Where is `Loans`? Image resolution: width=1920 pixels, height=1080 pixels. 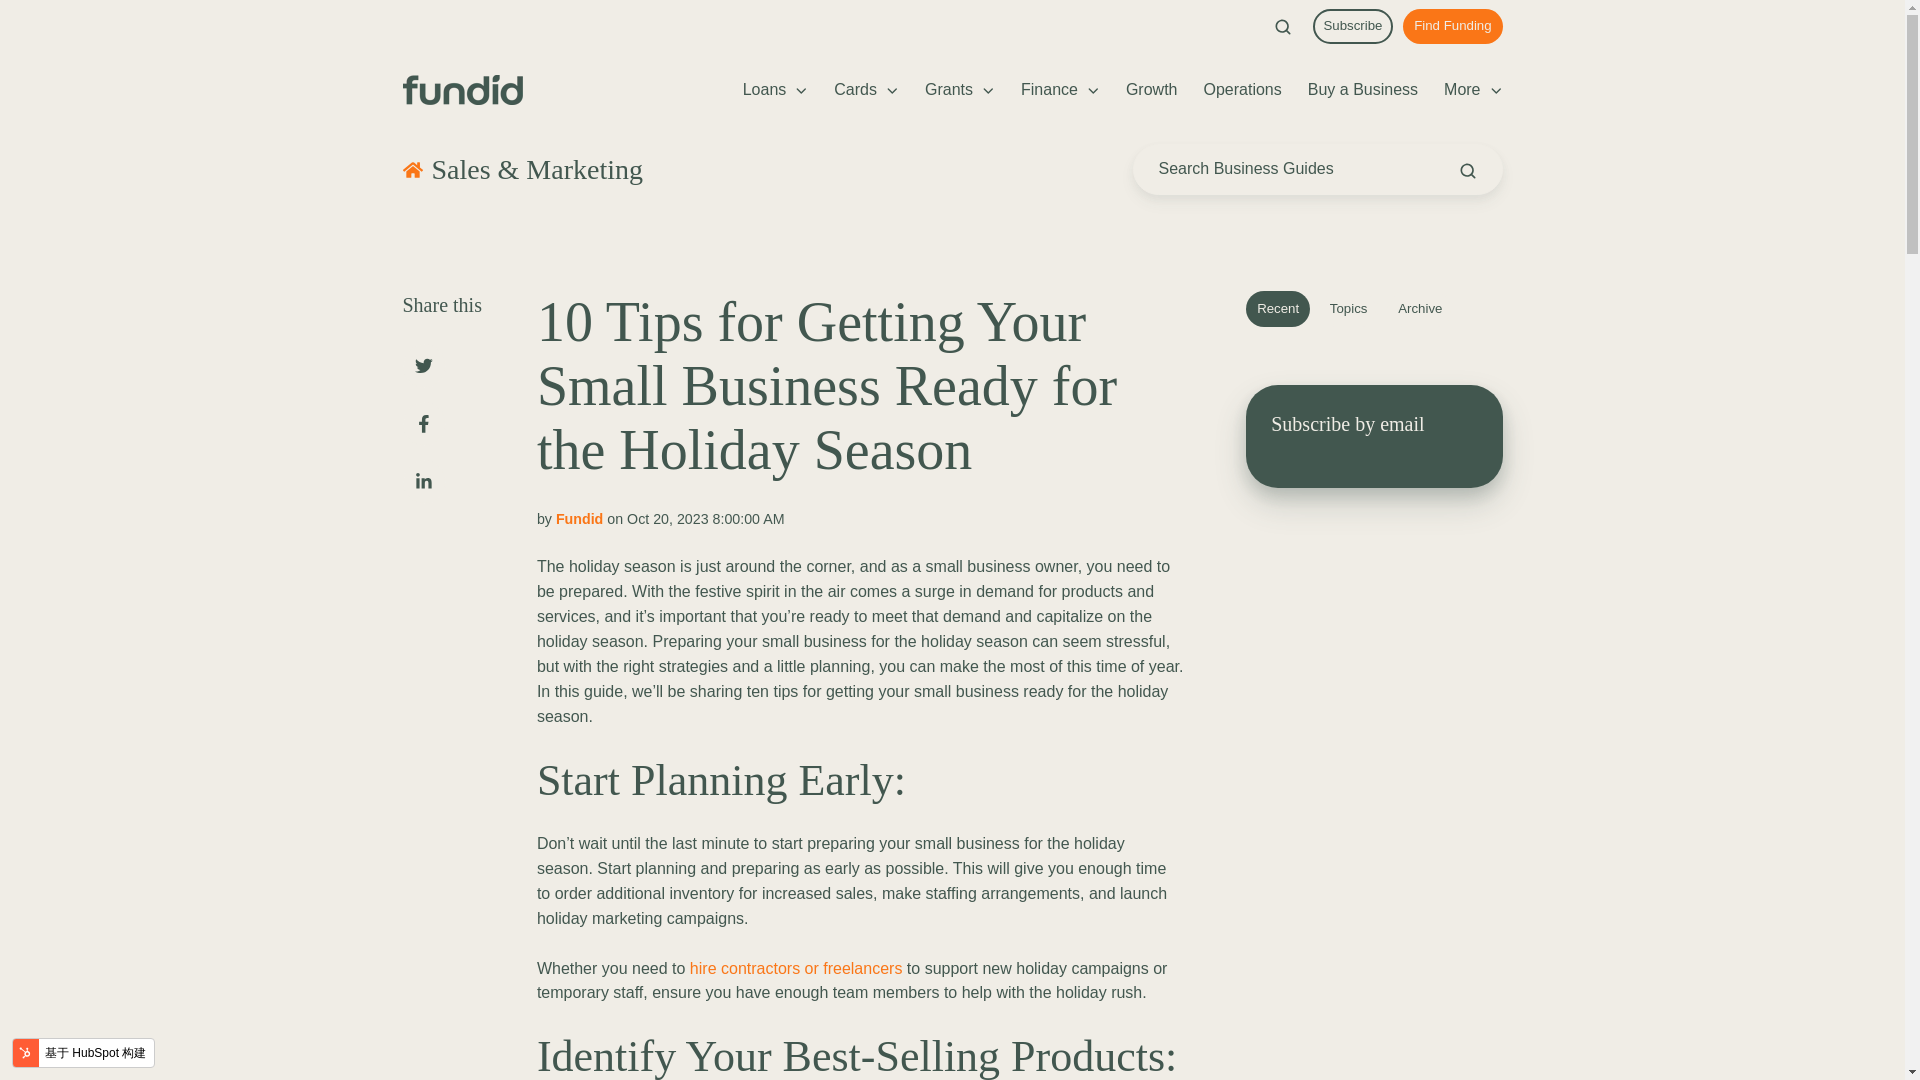
Loans is located at coordinates (776, 90).